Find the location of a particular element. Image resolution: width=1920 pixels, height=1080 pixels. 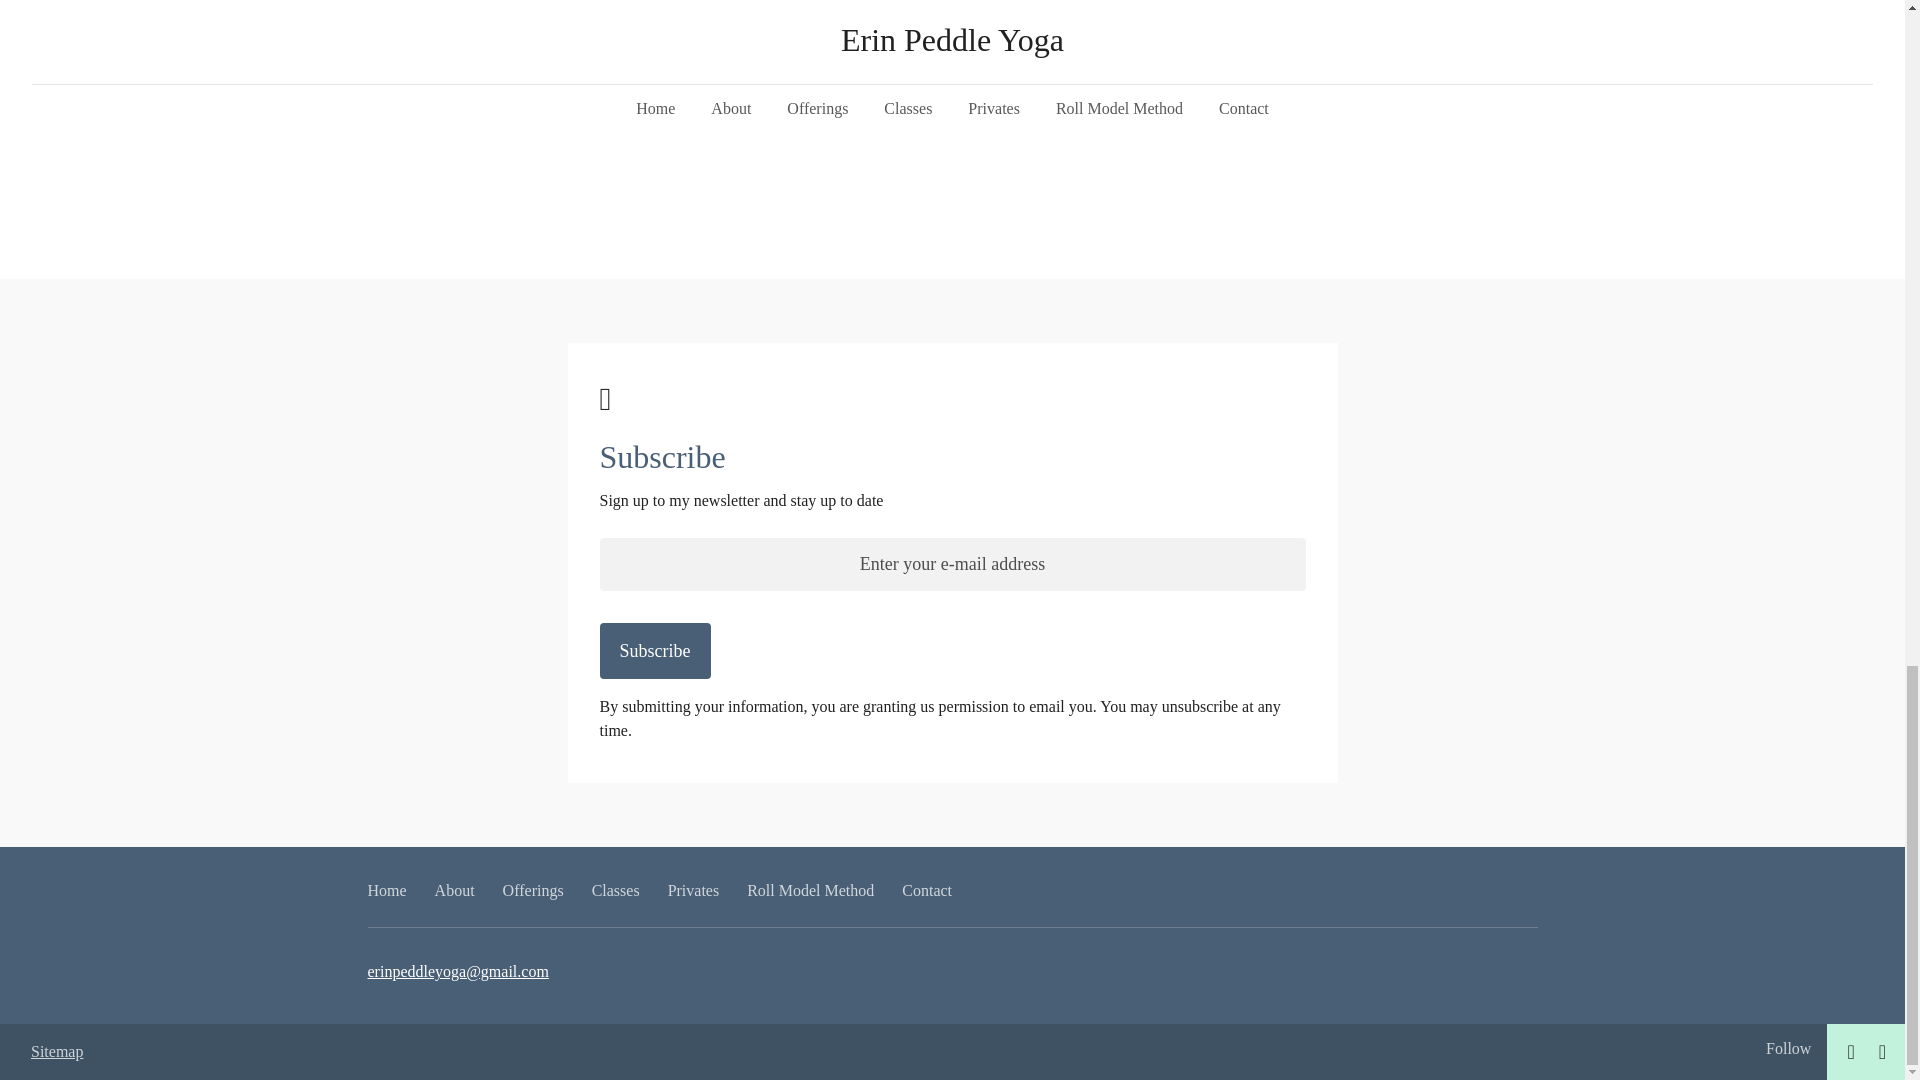

Roll Model Method is located at coordinates (810, 890).